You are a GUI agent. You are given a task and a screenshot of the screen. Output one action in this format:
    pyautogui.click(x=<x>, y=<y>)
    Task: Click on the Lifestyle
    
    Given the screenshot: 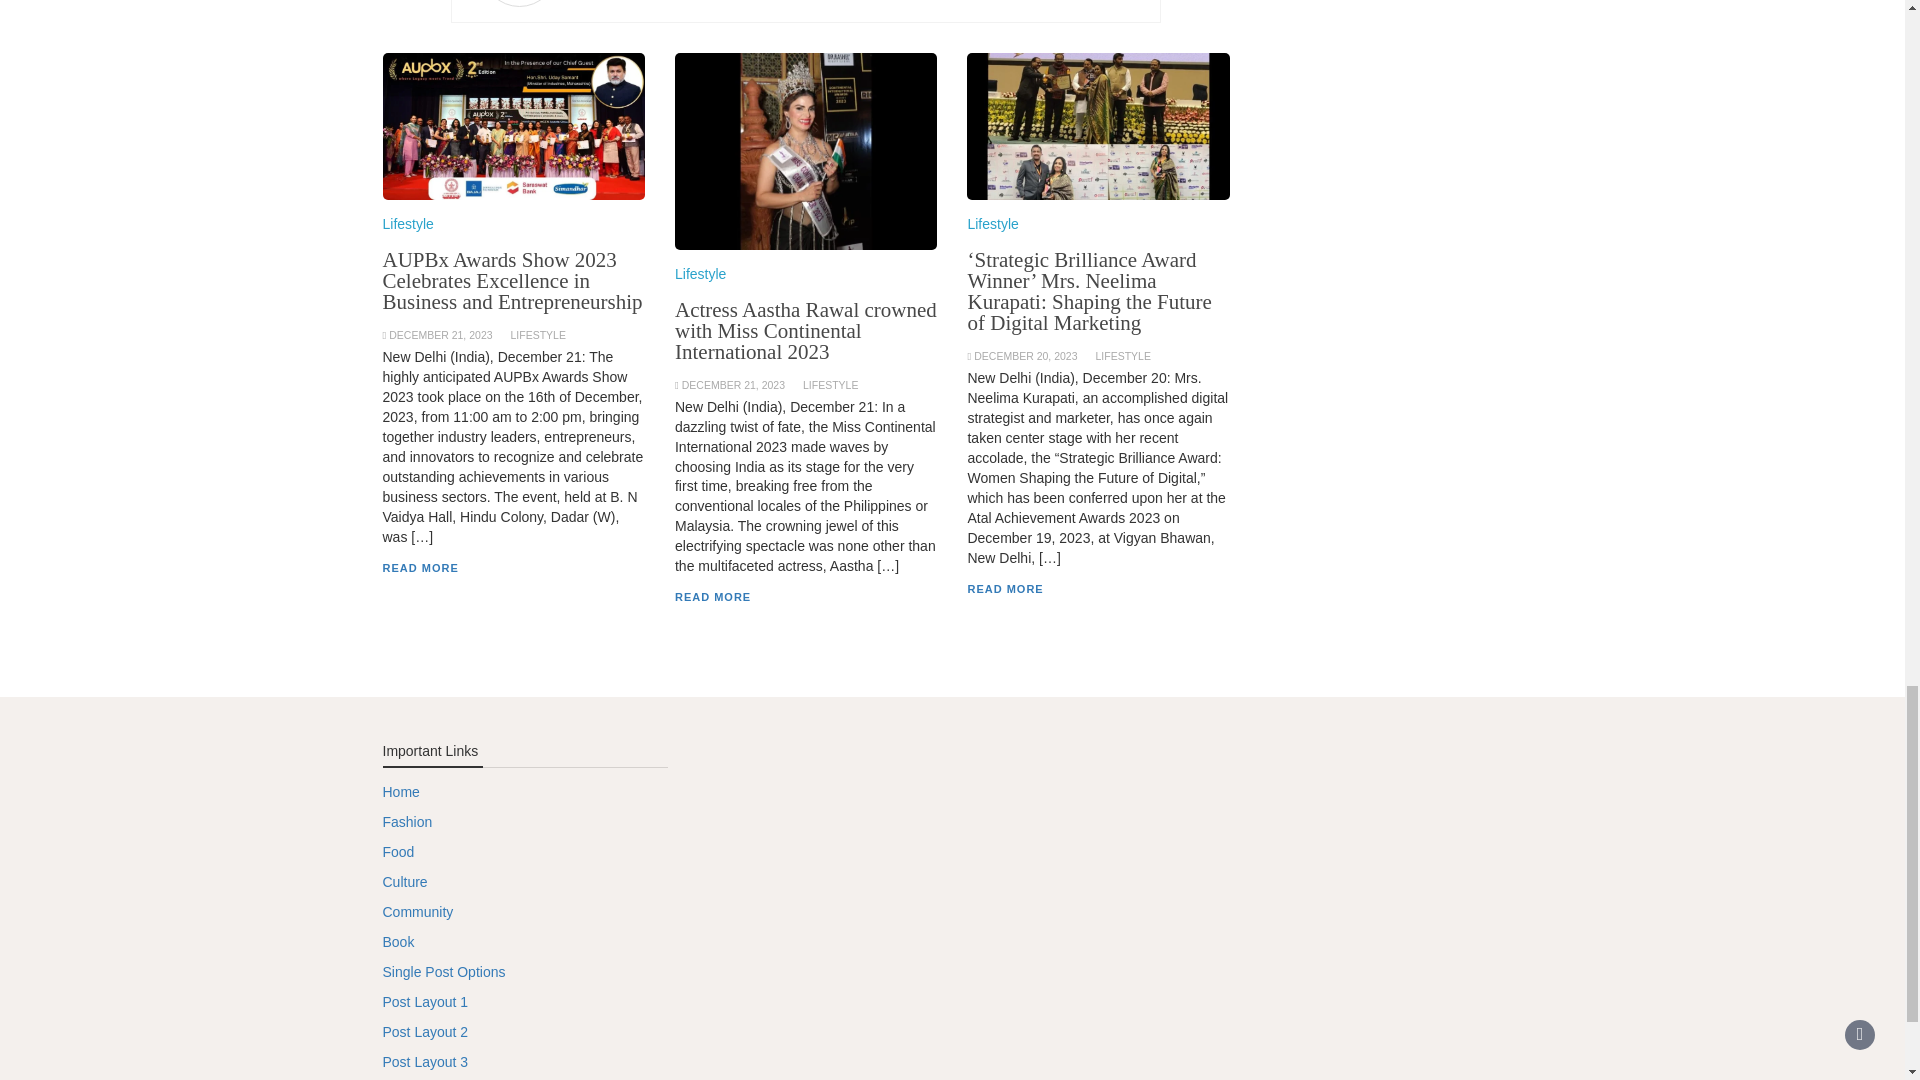 What is the action you would take?
    pyautogui.click(x=408, y=224)
    